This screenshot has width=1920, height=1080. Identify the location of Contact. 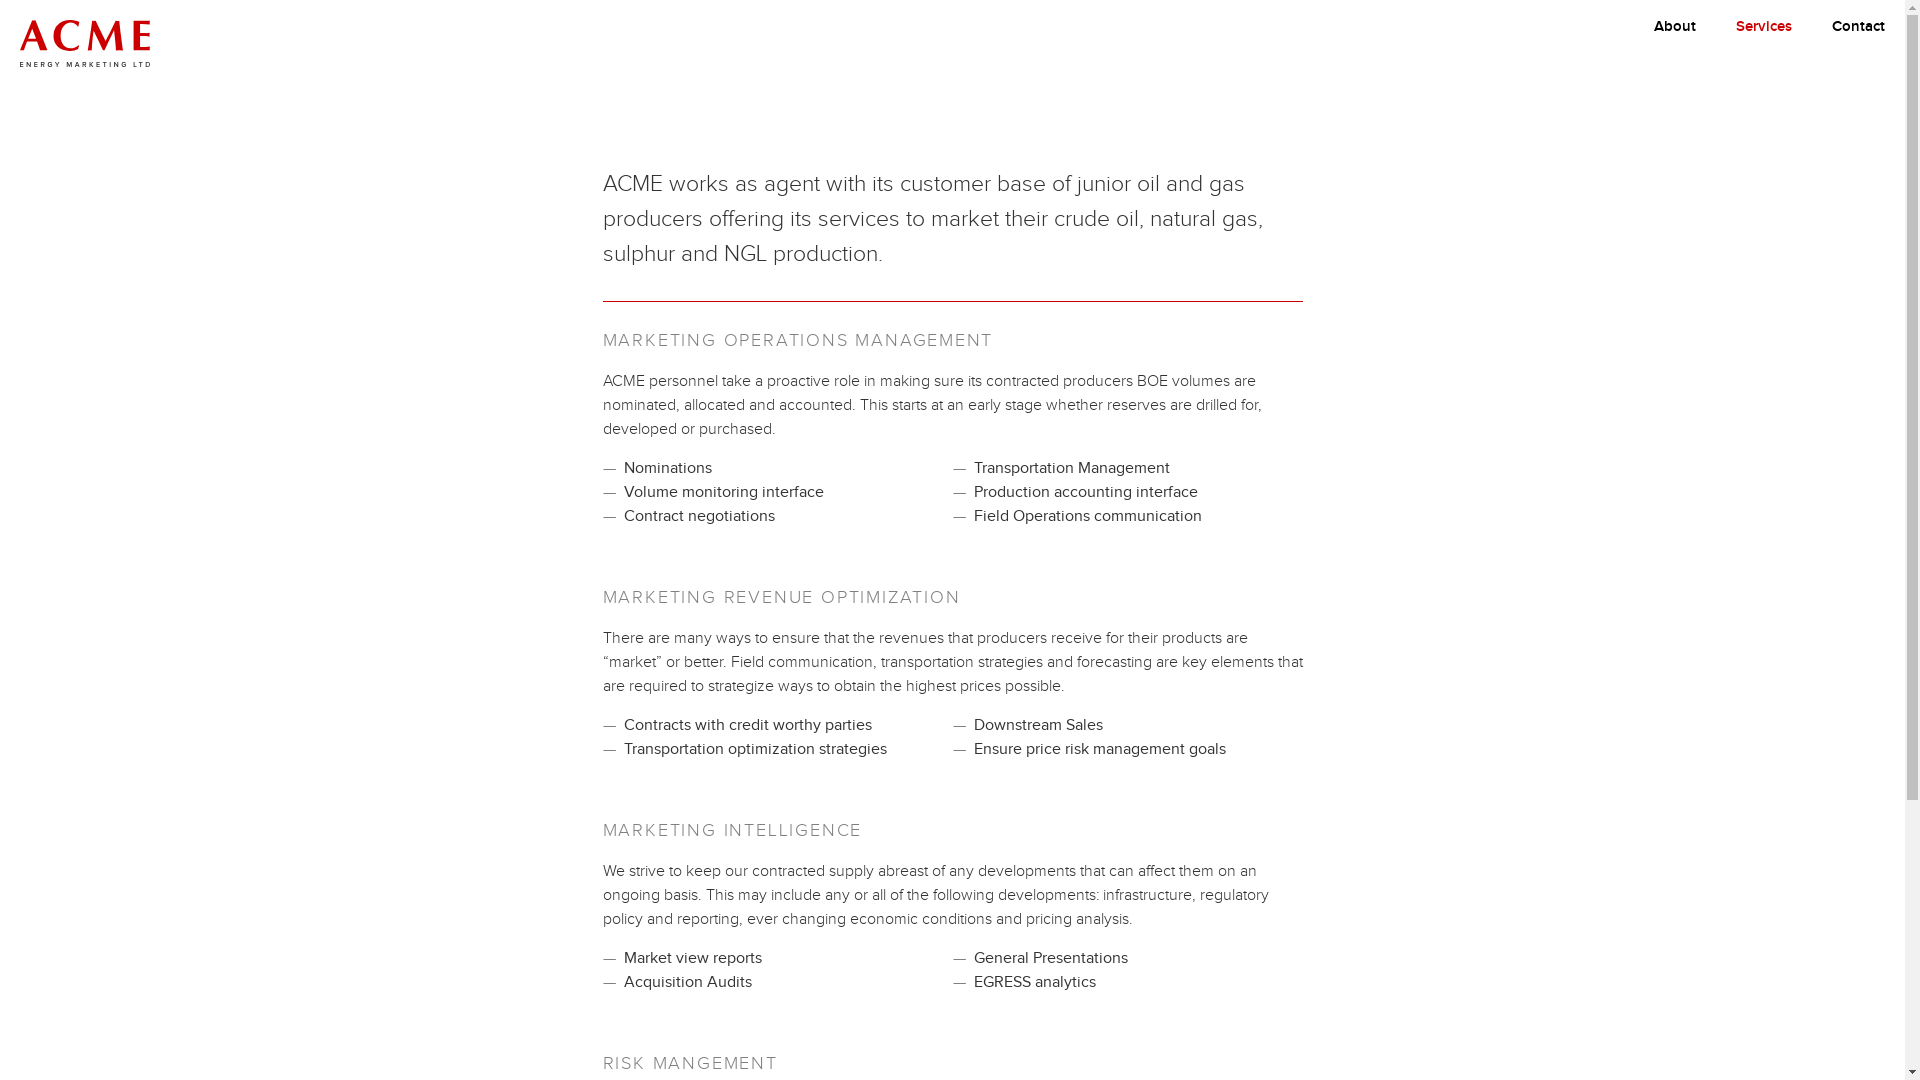
(1858, 28).